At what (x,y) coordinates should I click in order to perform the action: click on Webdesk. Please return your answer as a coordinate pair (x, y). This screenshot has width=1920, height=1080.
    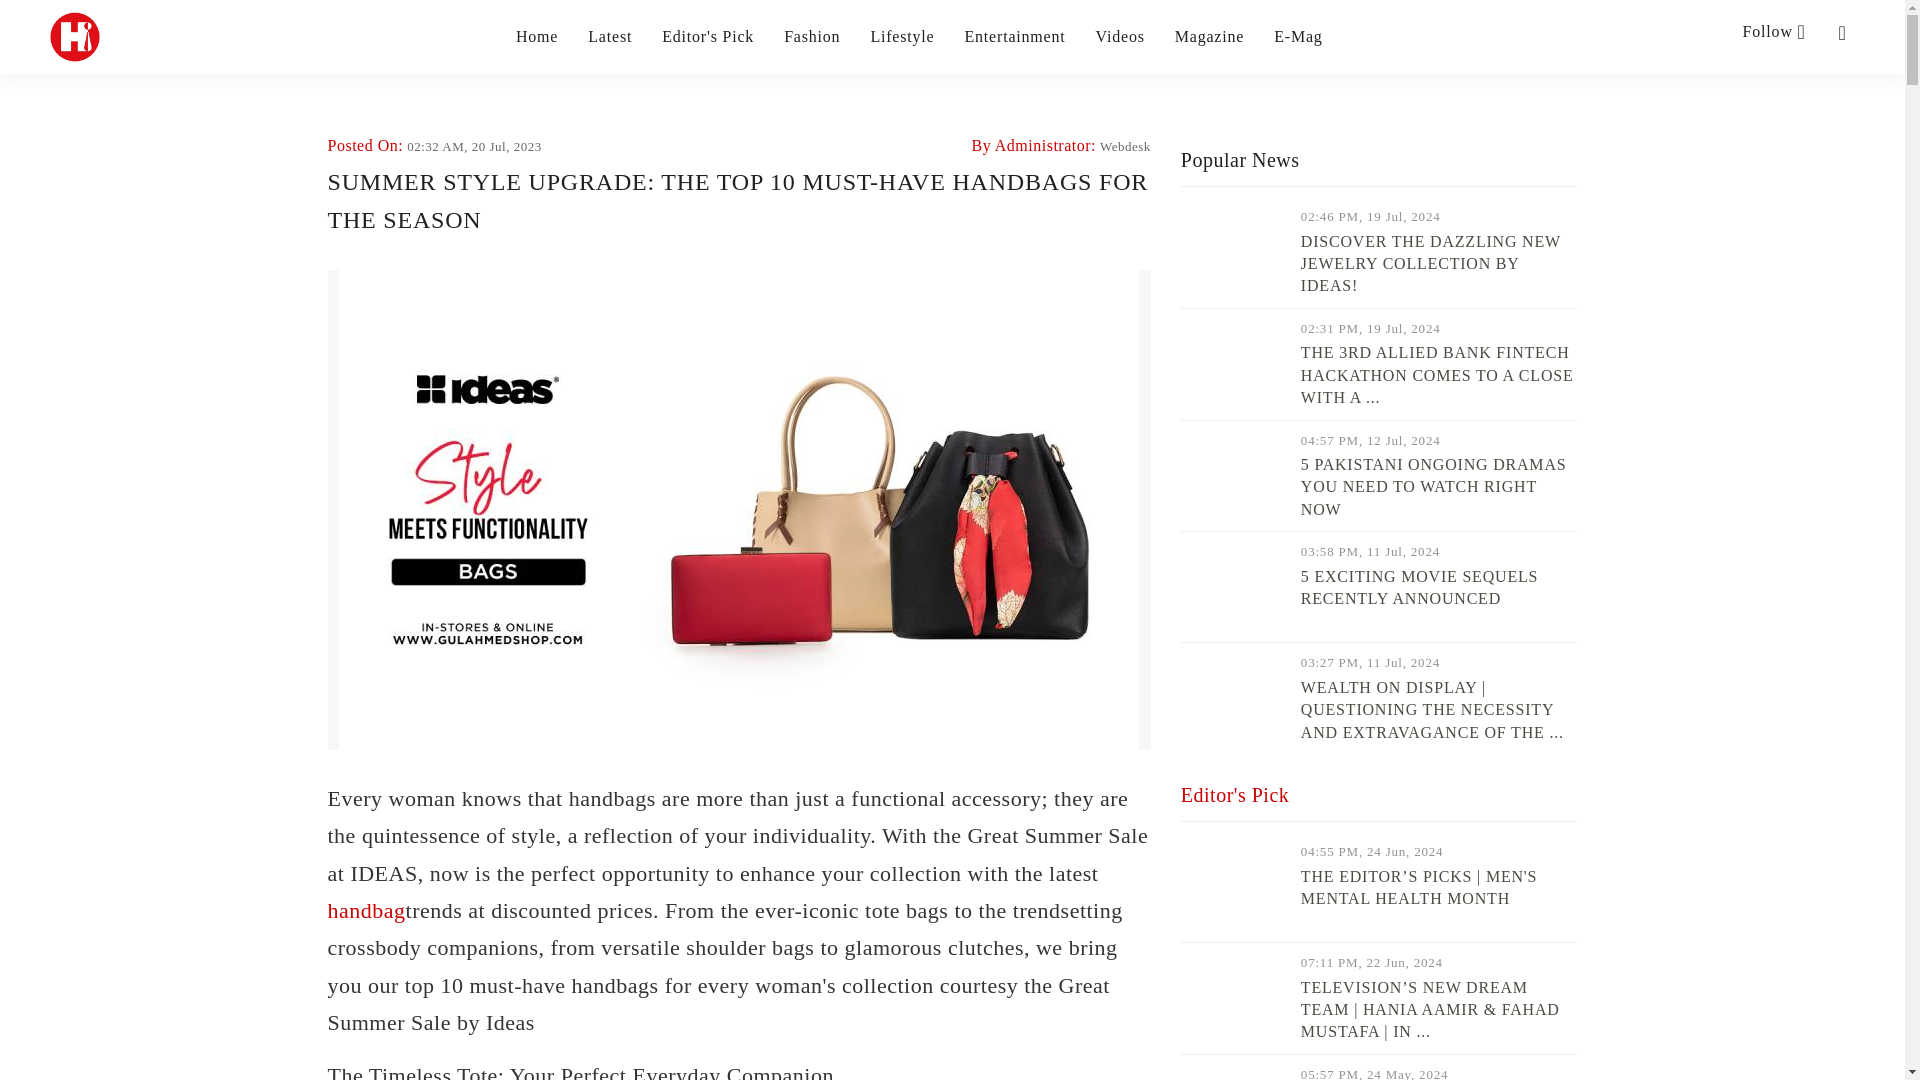
    Looking at the image, I should click on (1125, 146).